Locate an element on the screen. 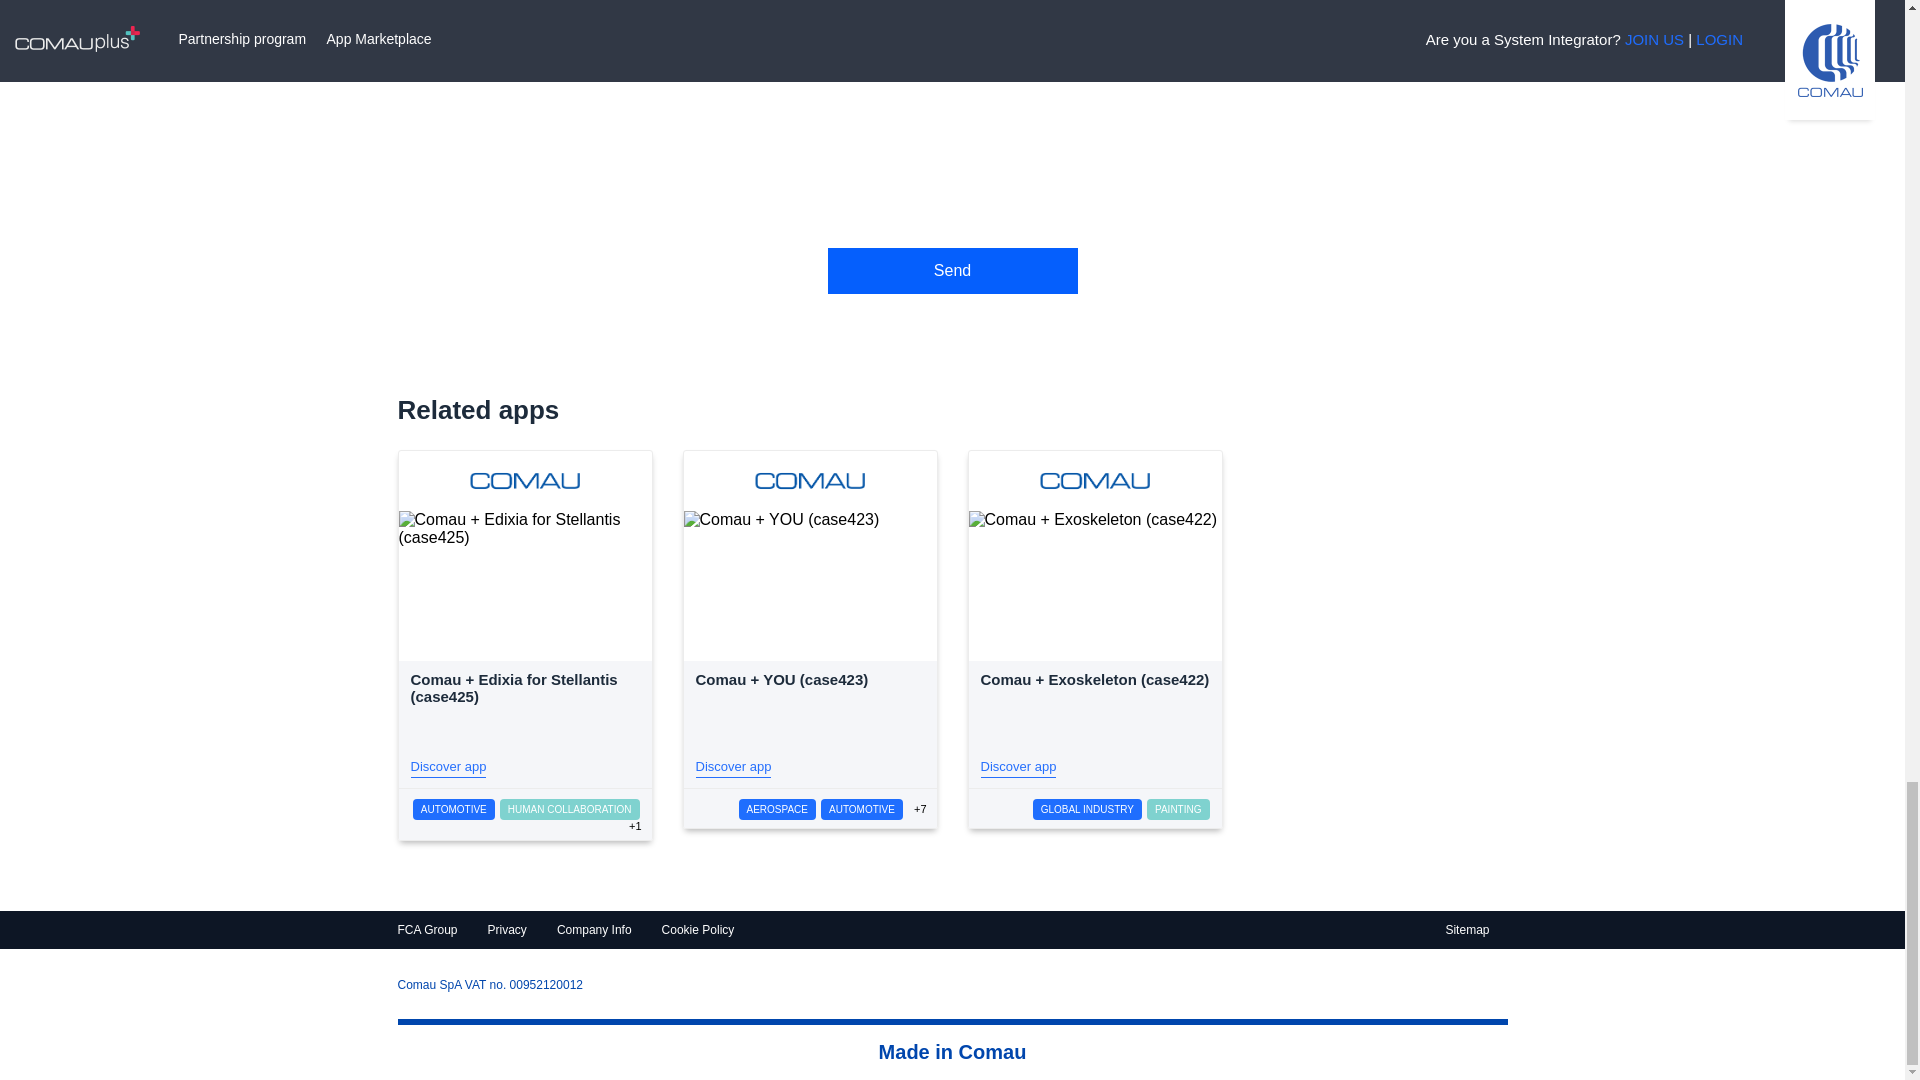 This screenshot has width=1920, height=1080. AUTOMOTIVE is located at coordinates (862, 809).